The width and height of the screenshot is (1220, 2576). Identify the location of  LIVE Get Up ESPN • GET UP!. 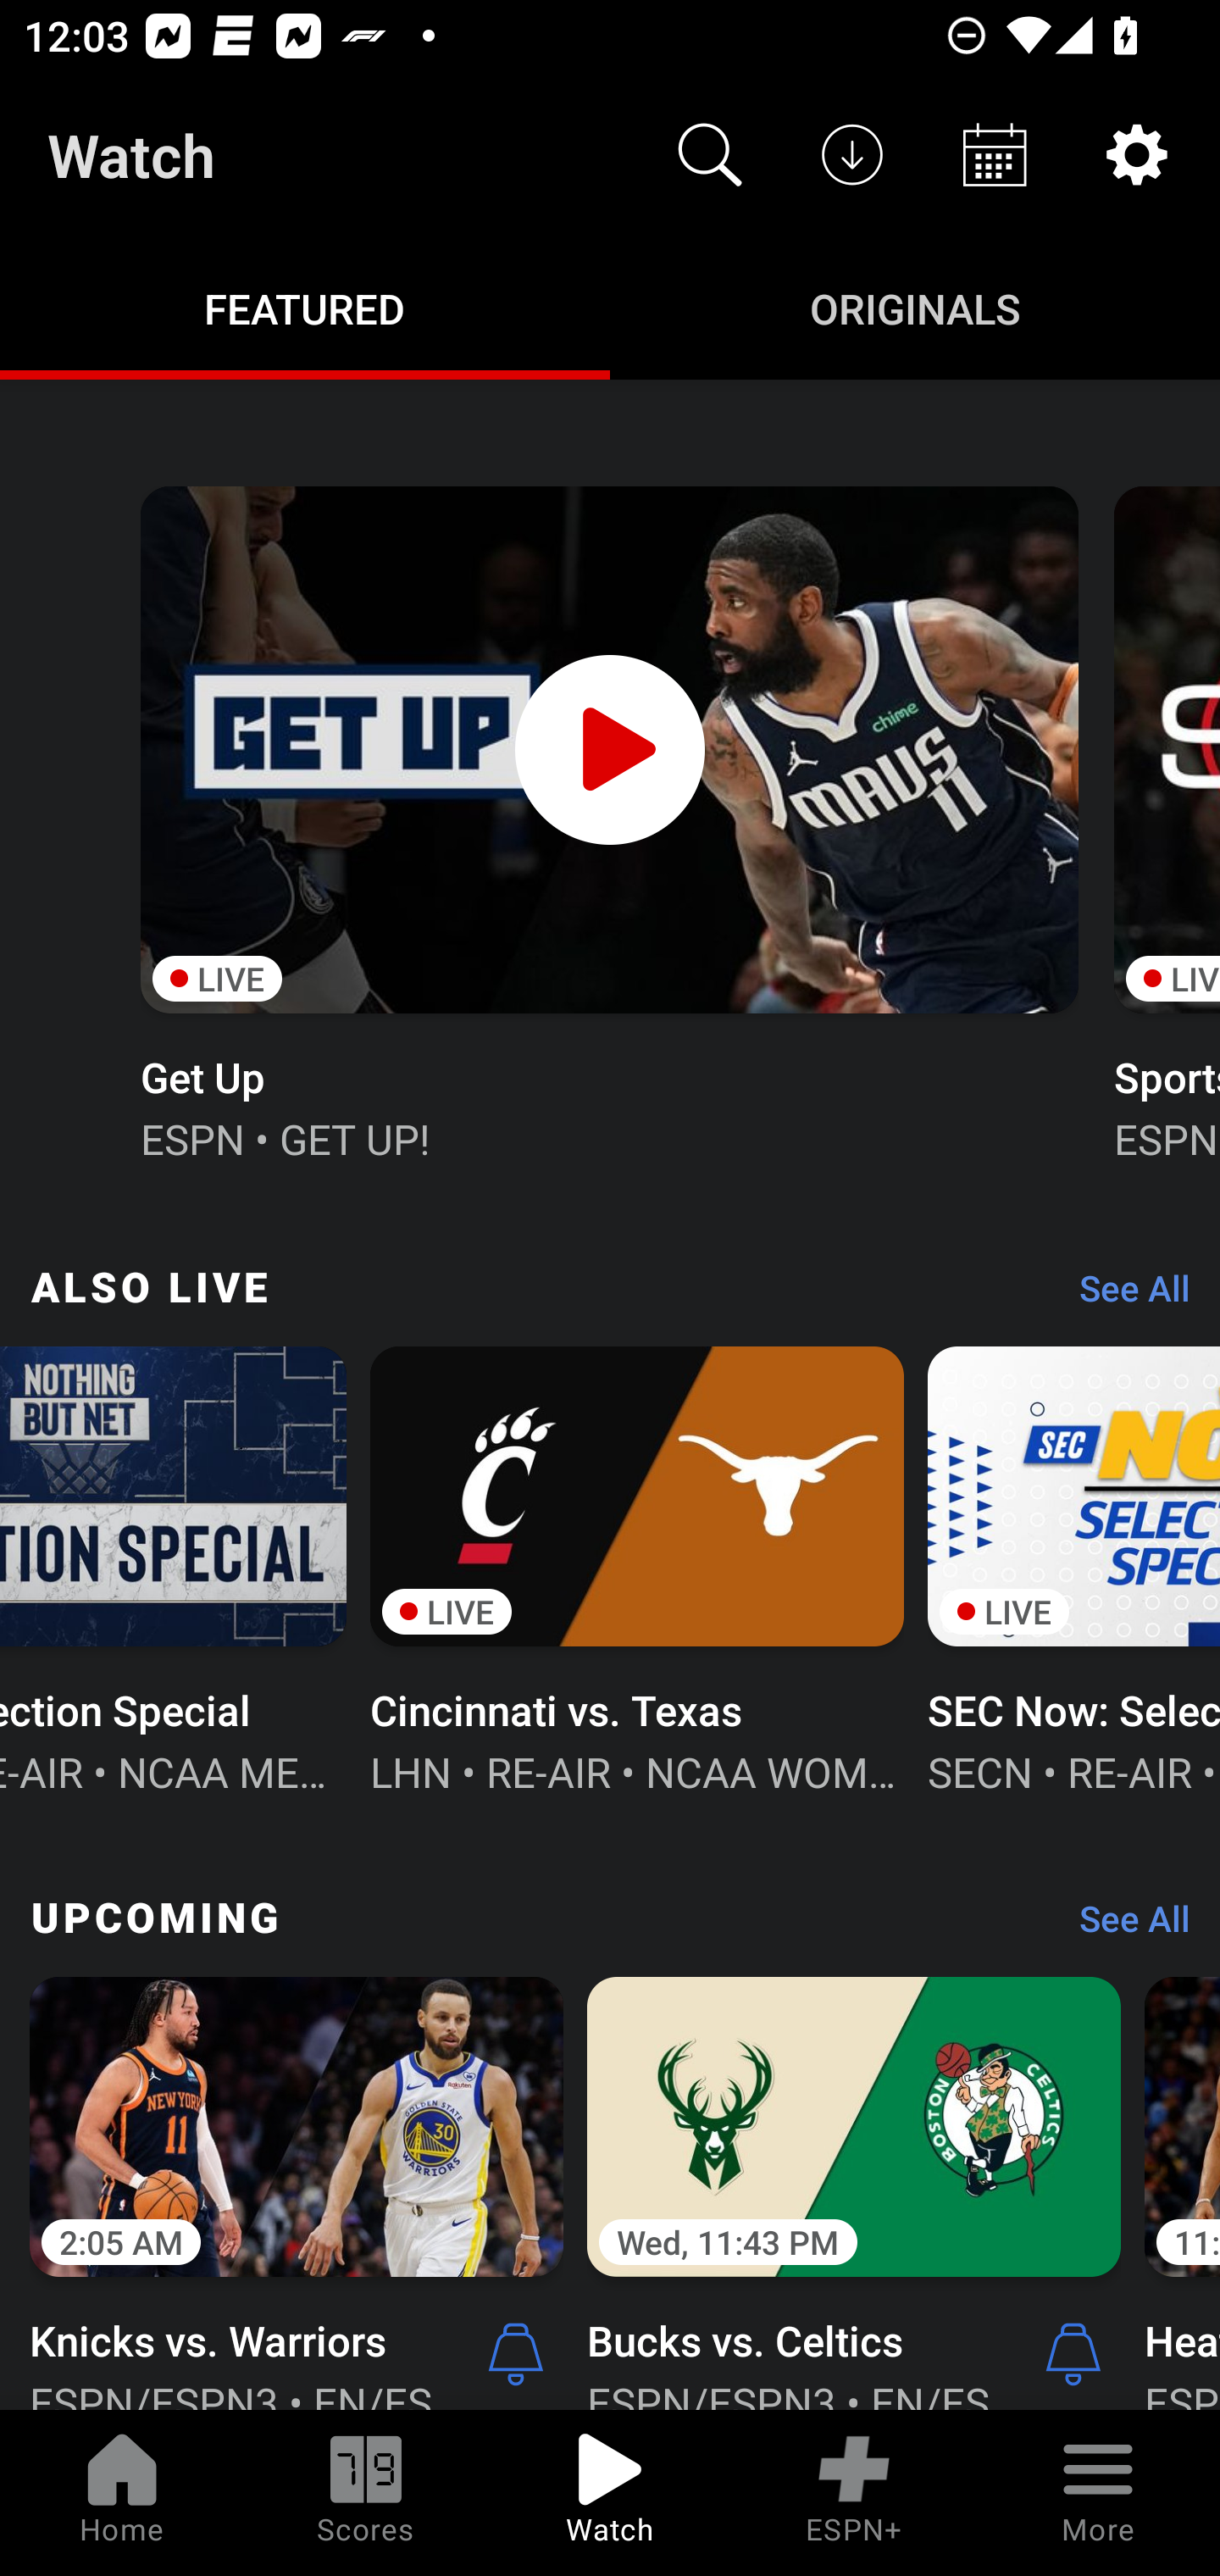
(608, 820).